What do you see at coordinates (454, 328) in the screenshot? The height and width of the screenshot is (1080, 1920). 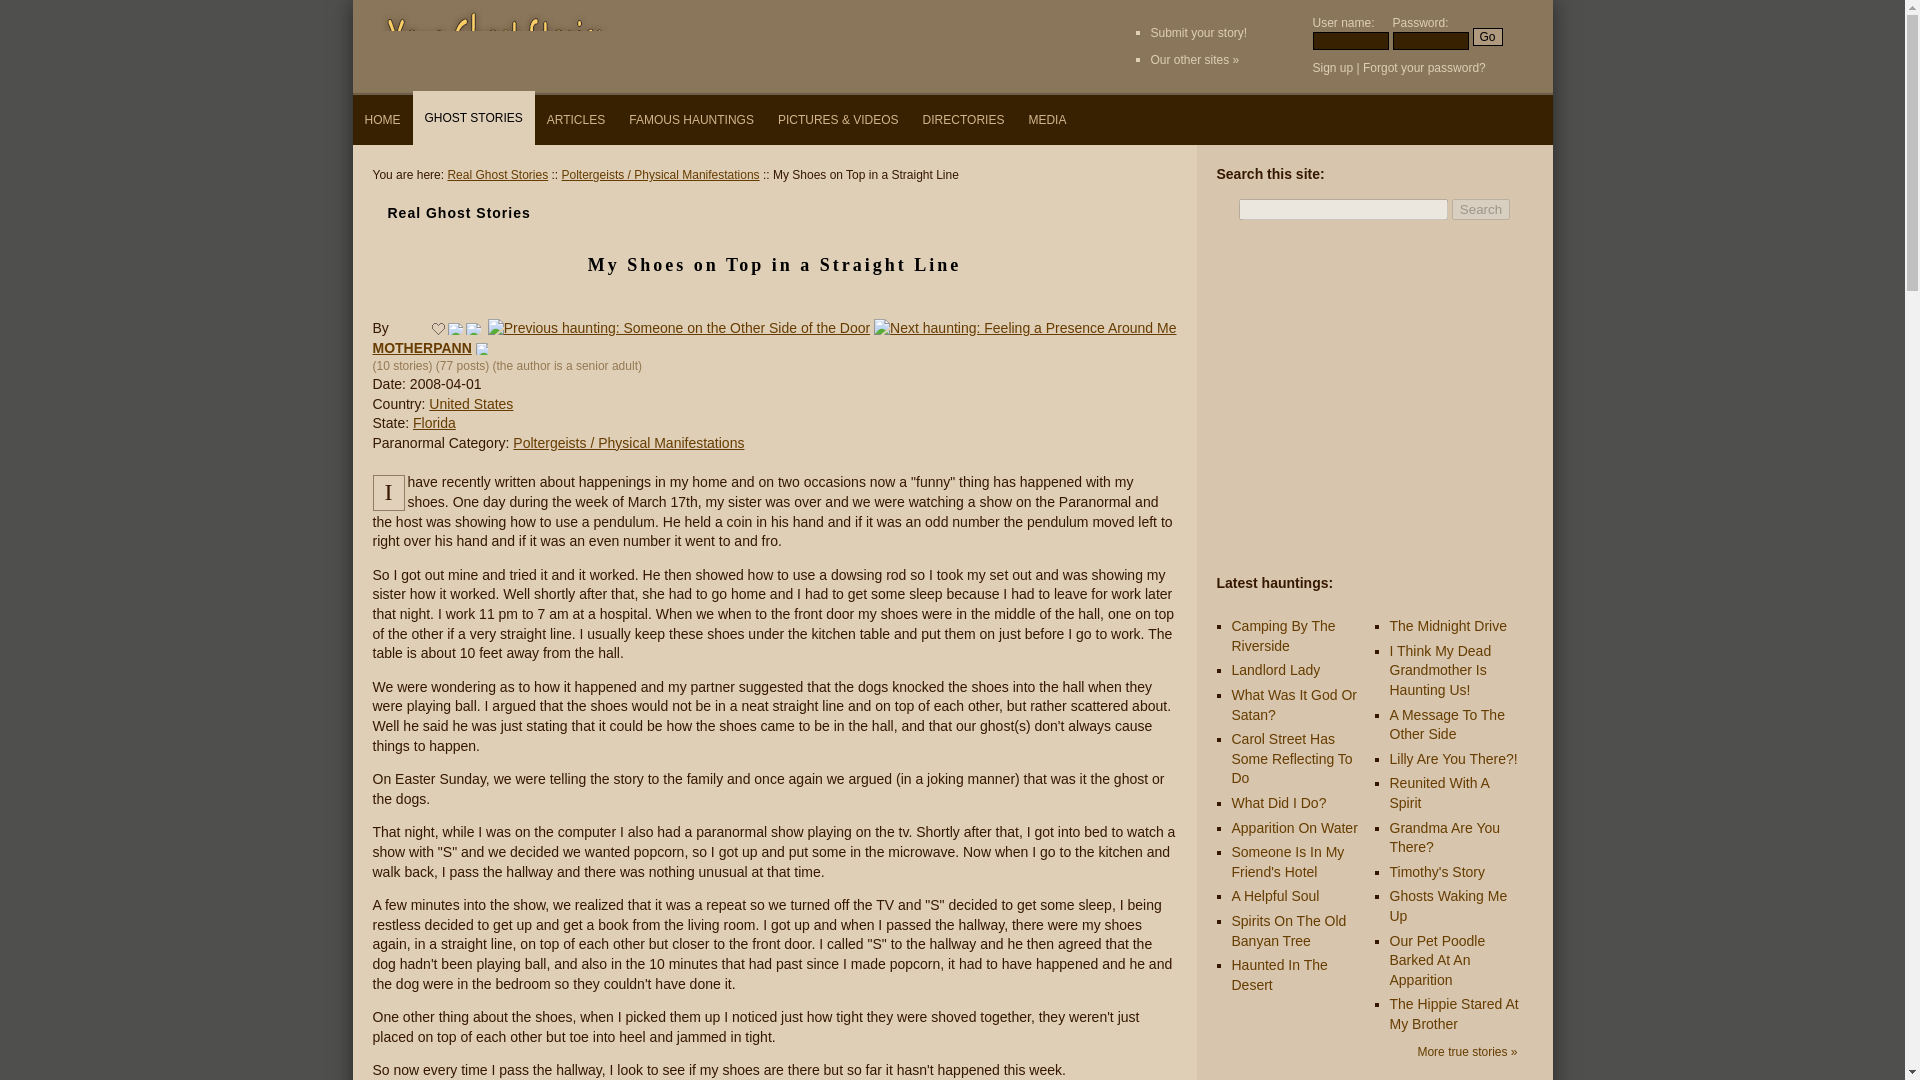 I see `Send this story to a friend` at bounding box center [454, 328].